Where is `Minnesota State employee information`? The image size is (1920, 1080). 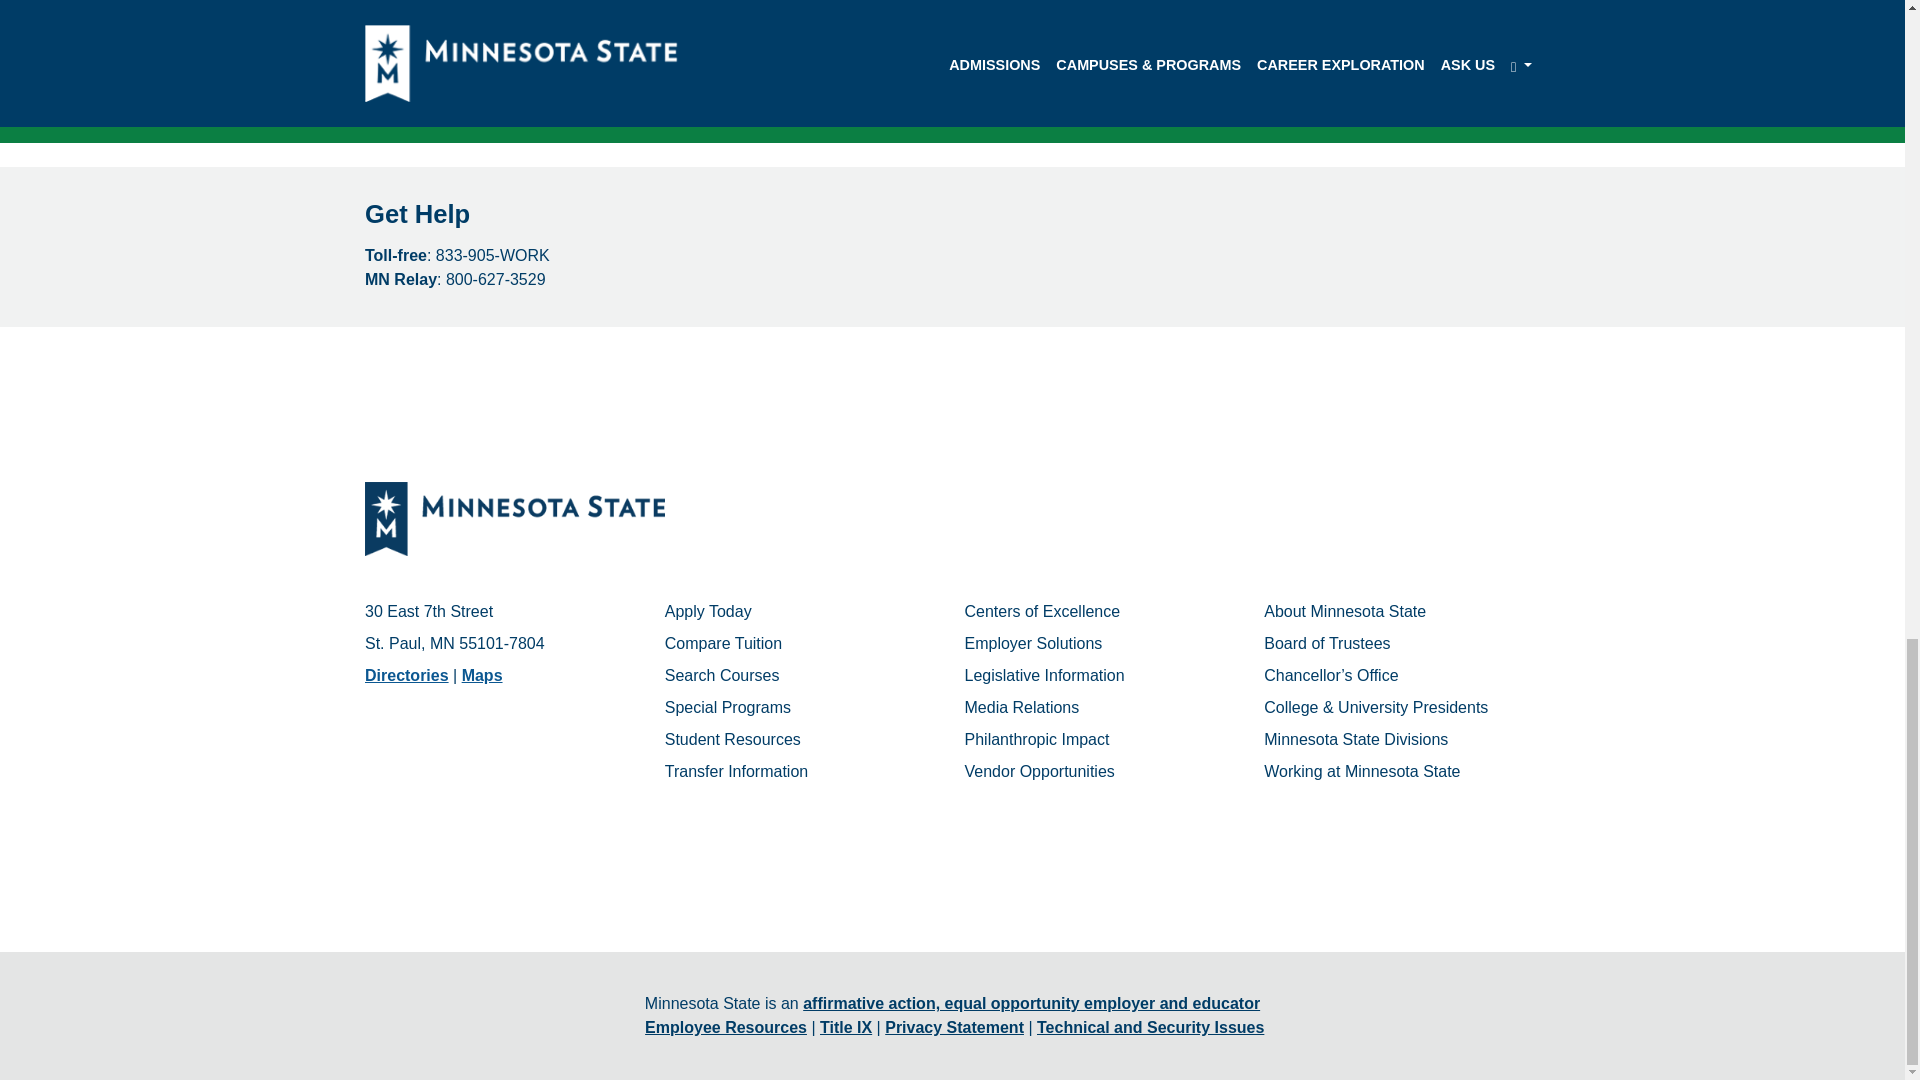
Minnesota State employee information is located at coordinates (726, 1027).